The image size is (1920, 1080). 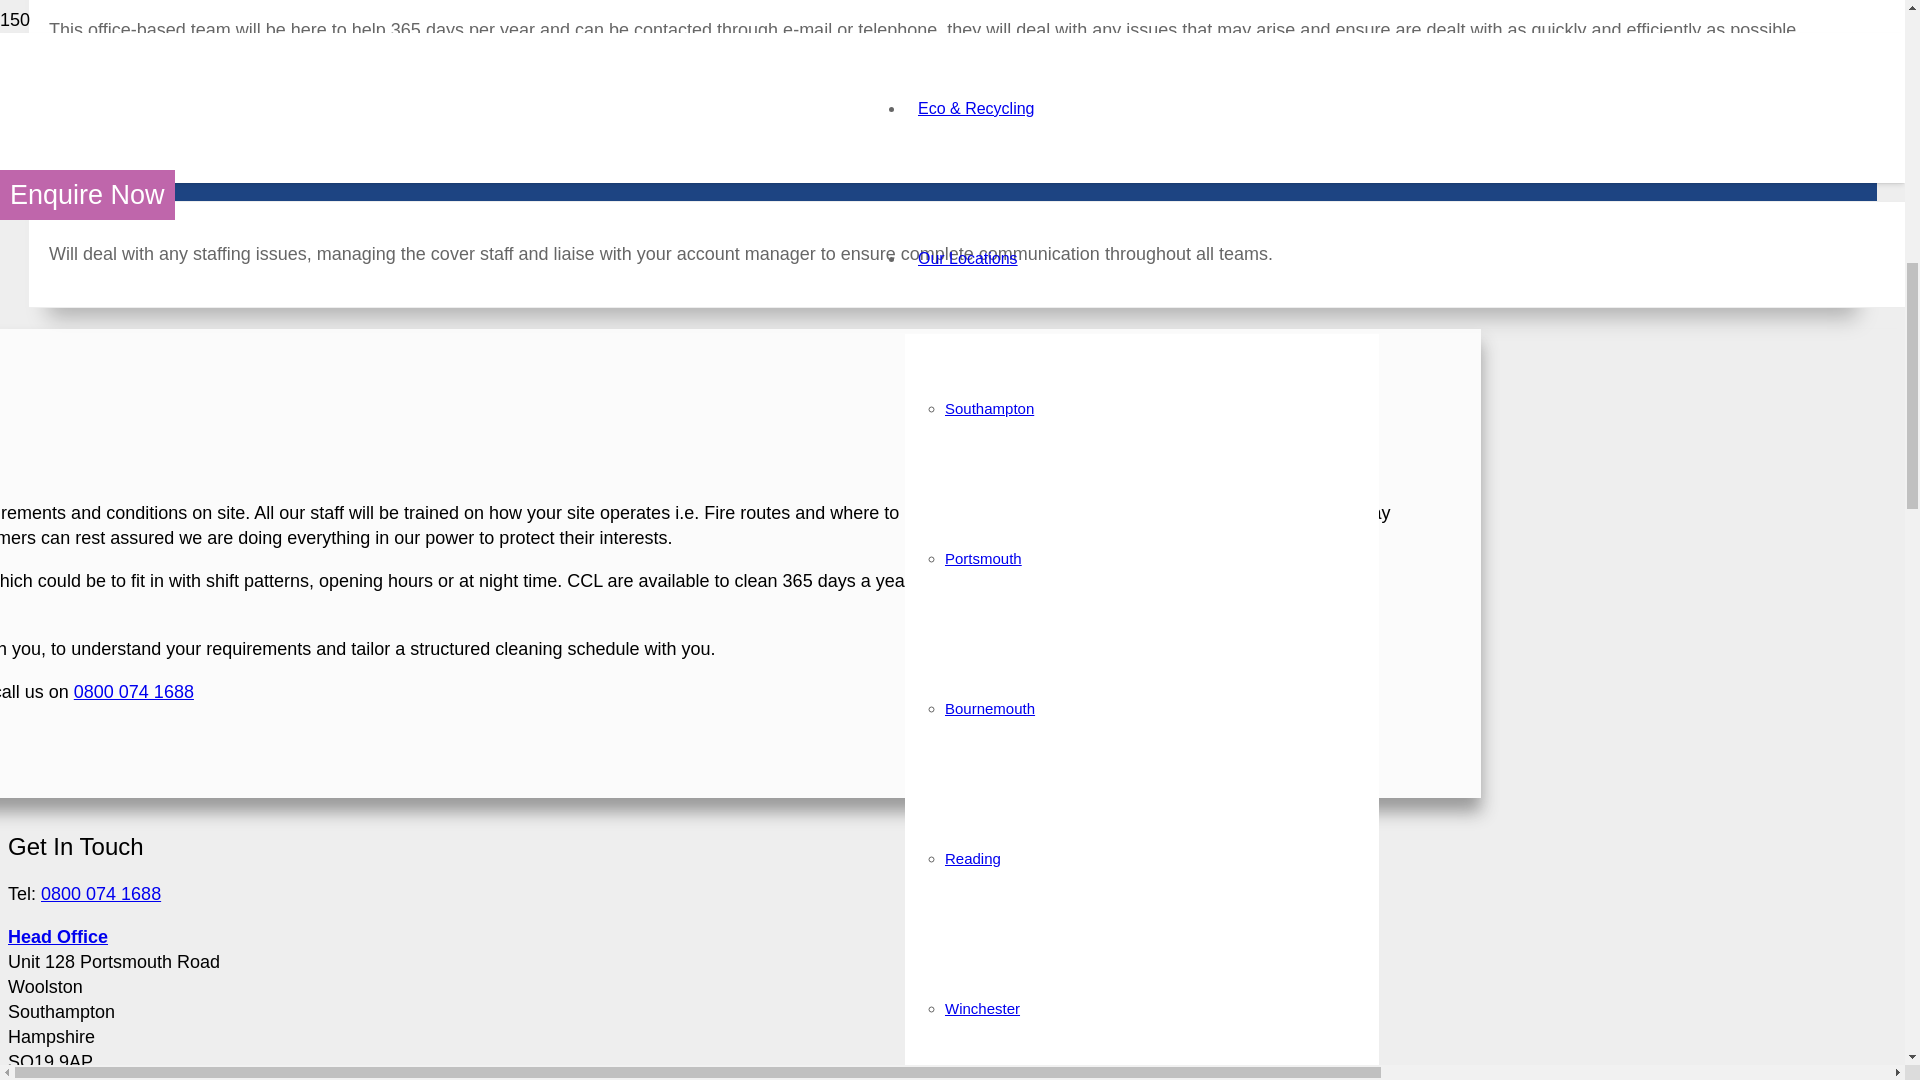 I want to click on Basingstoke, so click(x=986, y=228).